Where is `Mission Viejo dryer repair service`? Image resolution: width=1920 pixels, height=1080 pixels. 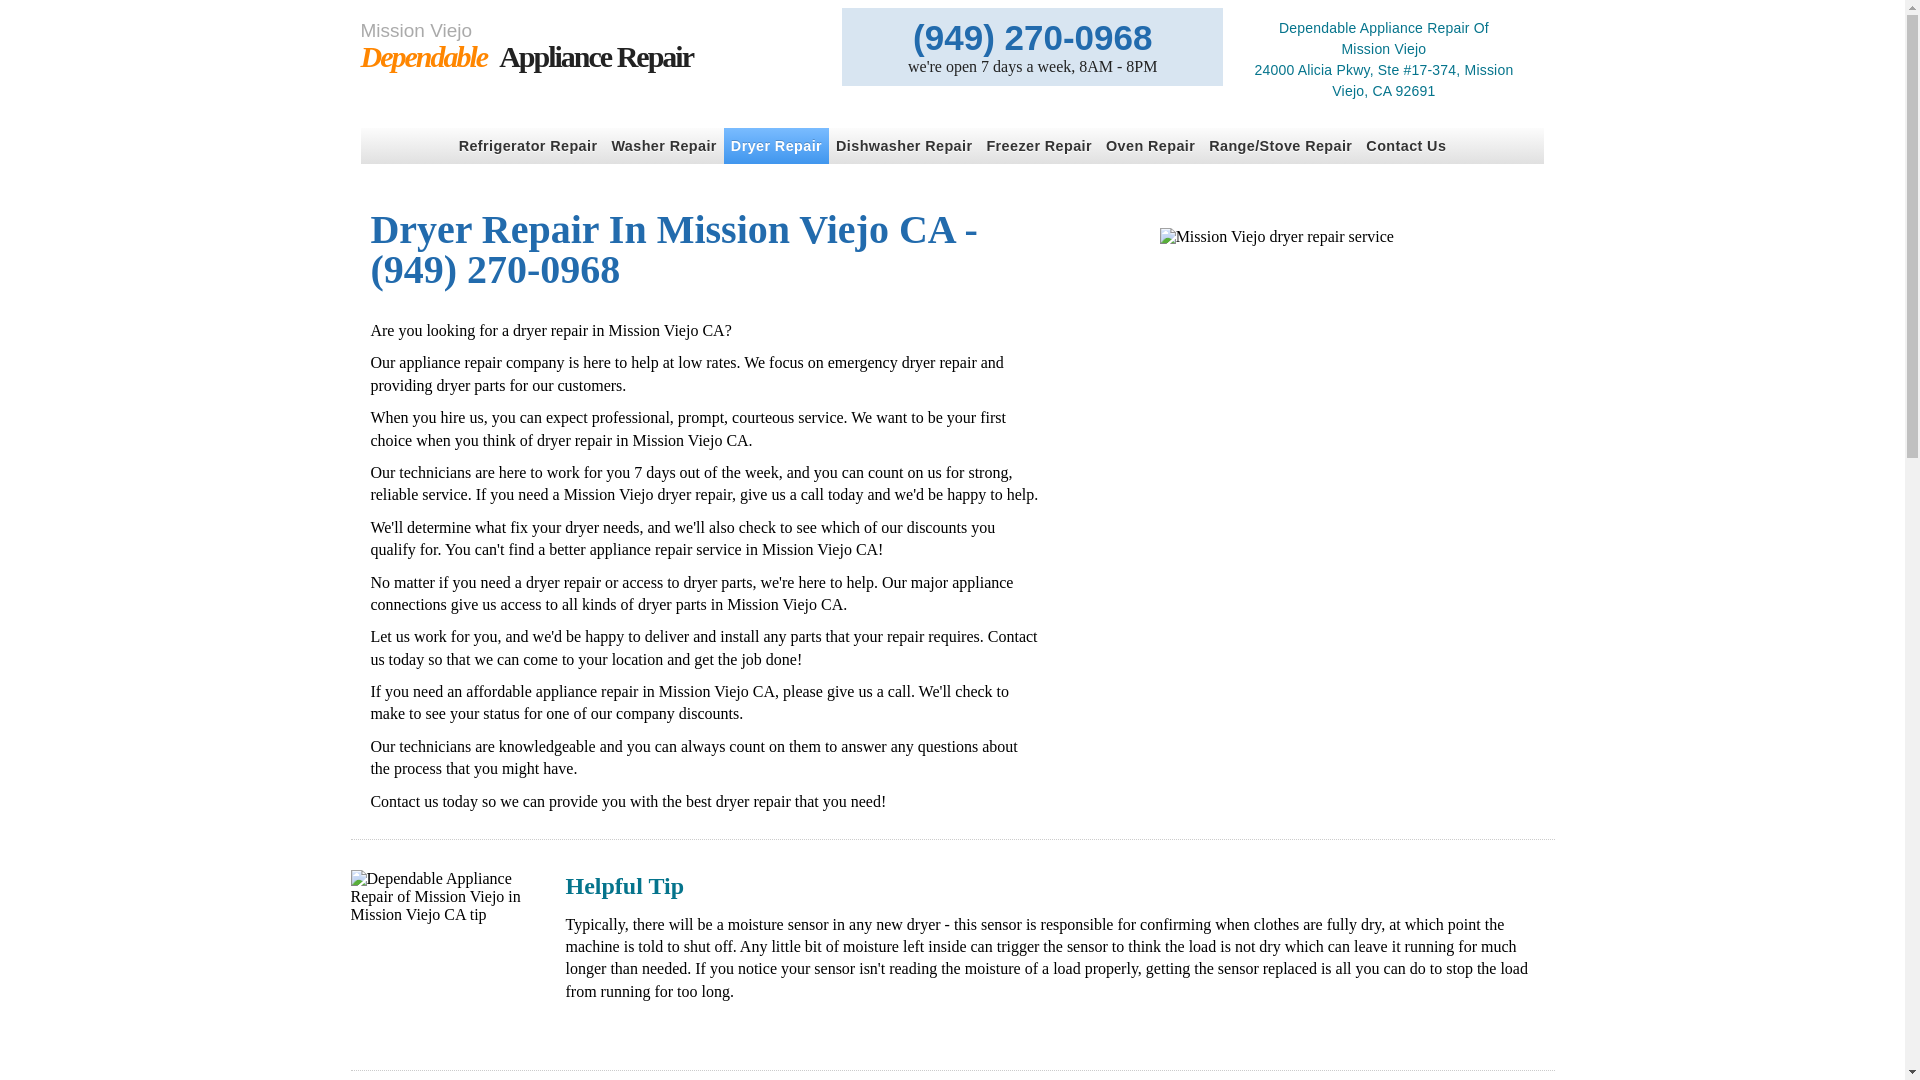
Mission Viejo dryer repair service is located at coordinates (904, 146).